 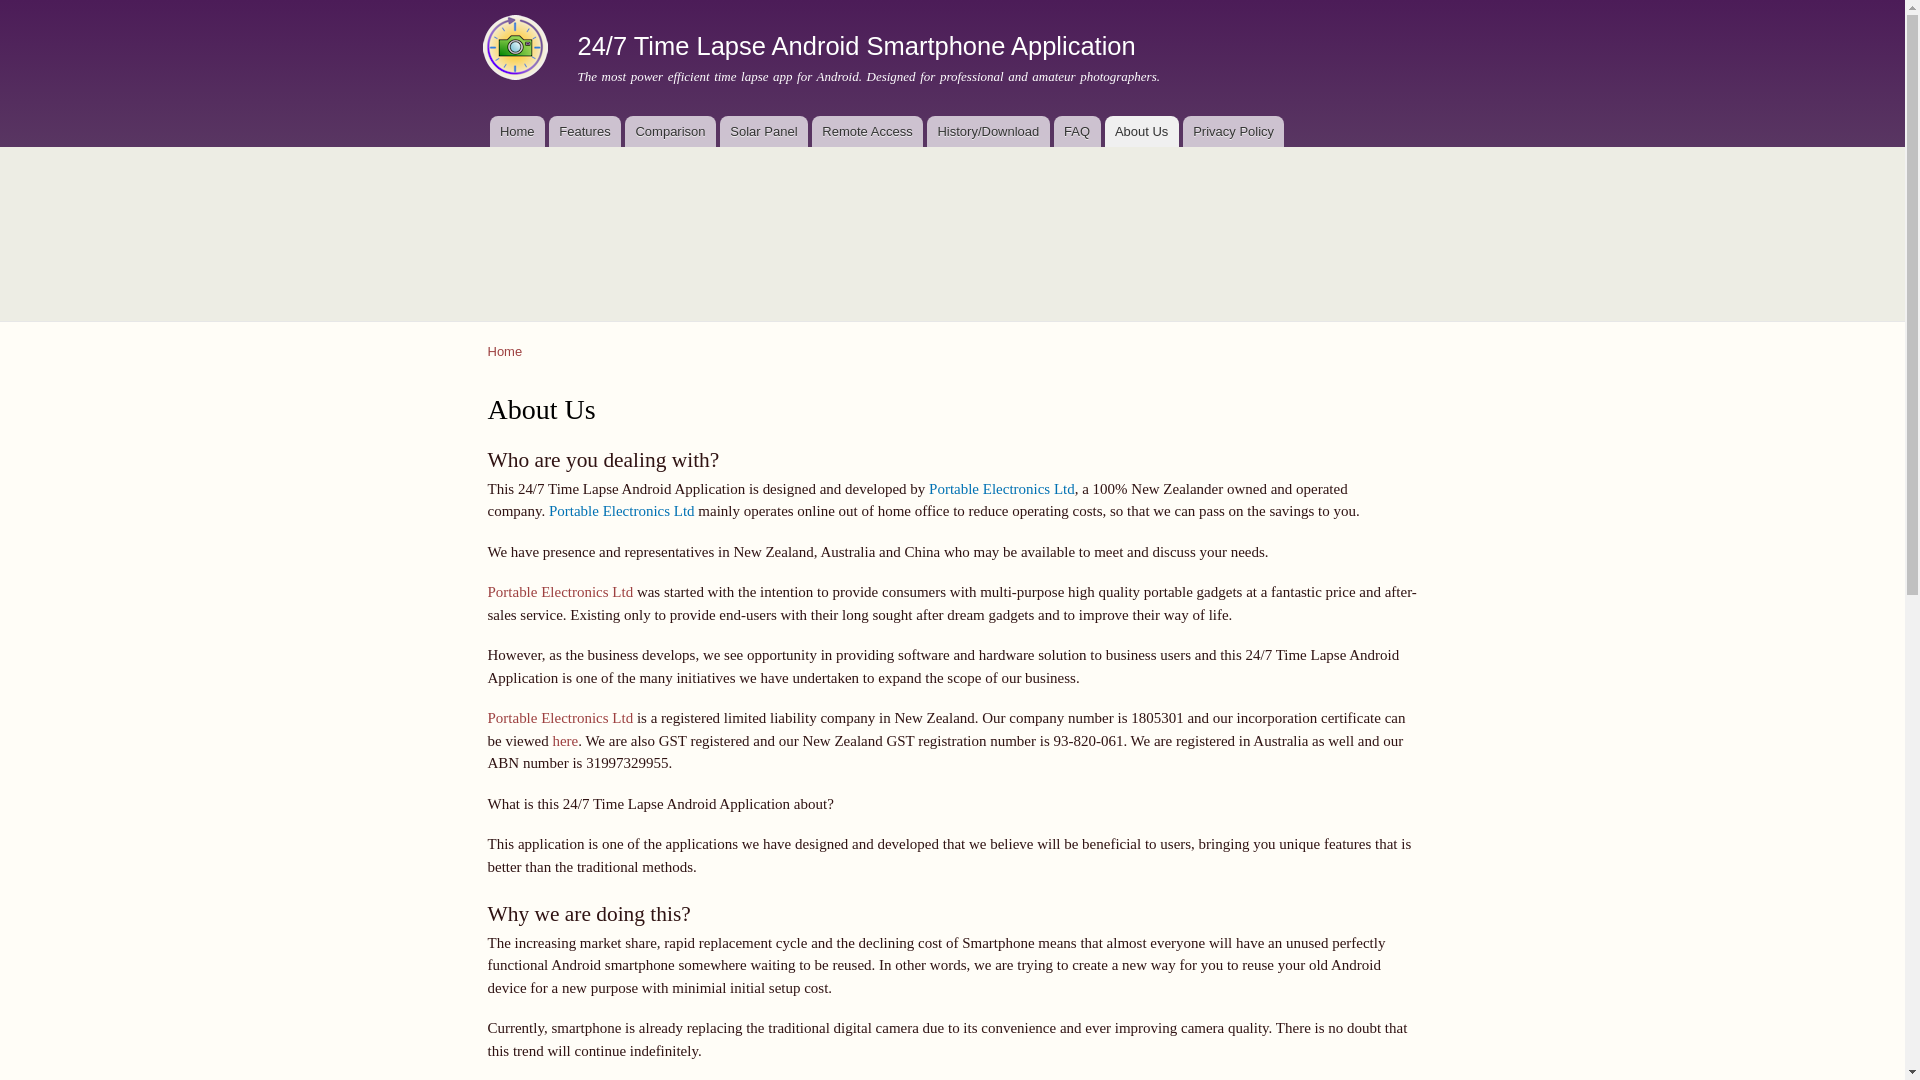 I want to click on Comparison, so click(x=670, y=132).